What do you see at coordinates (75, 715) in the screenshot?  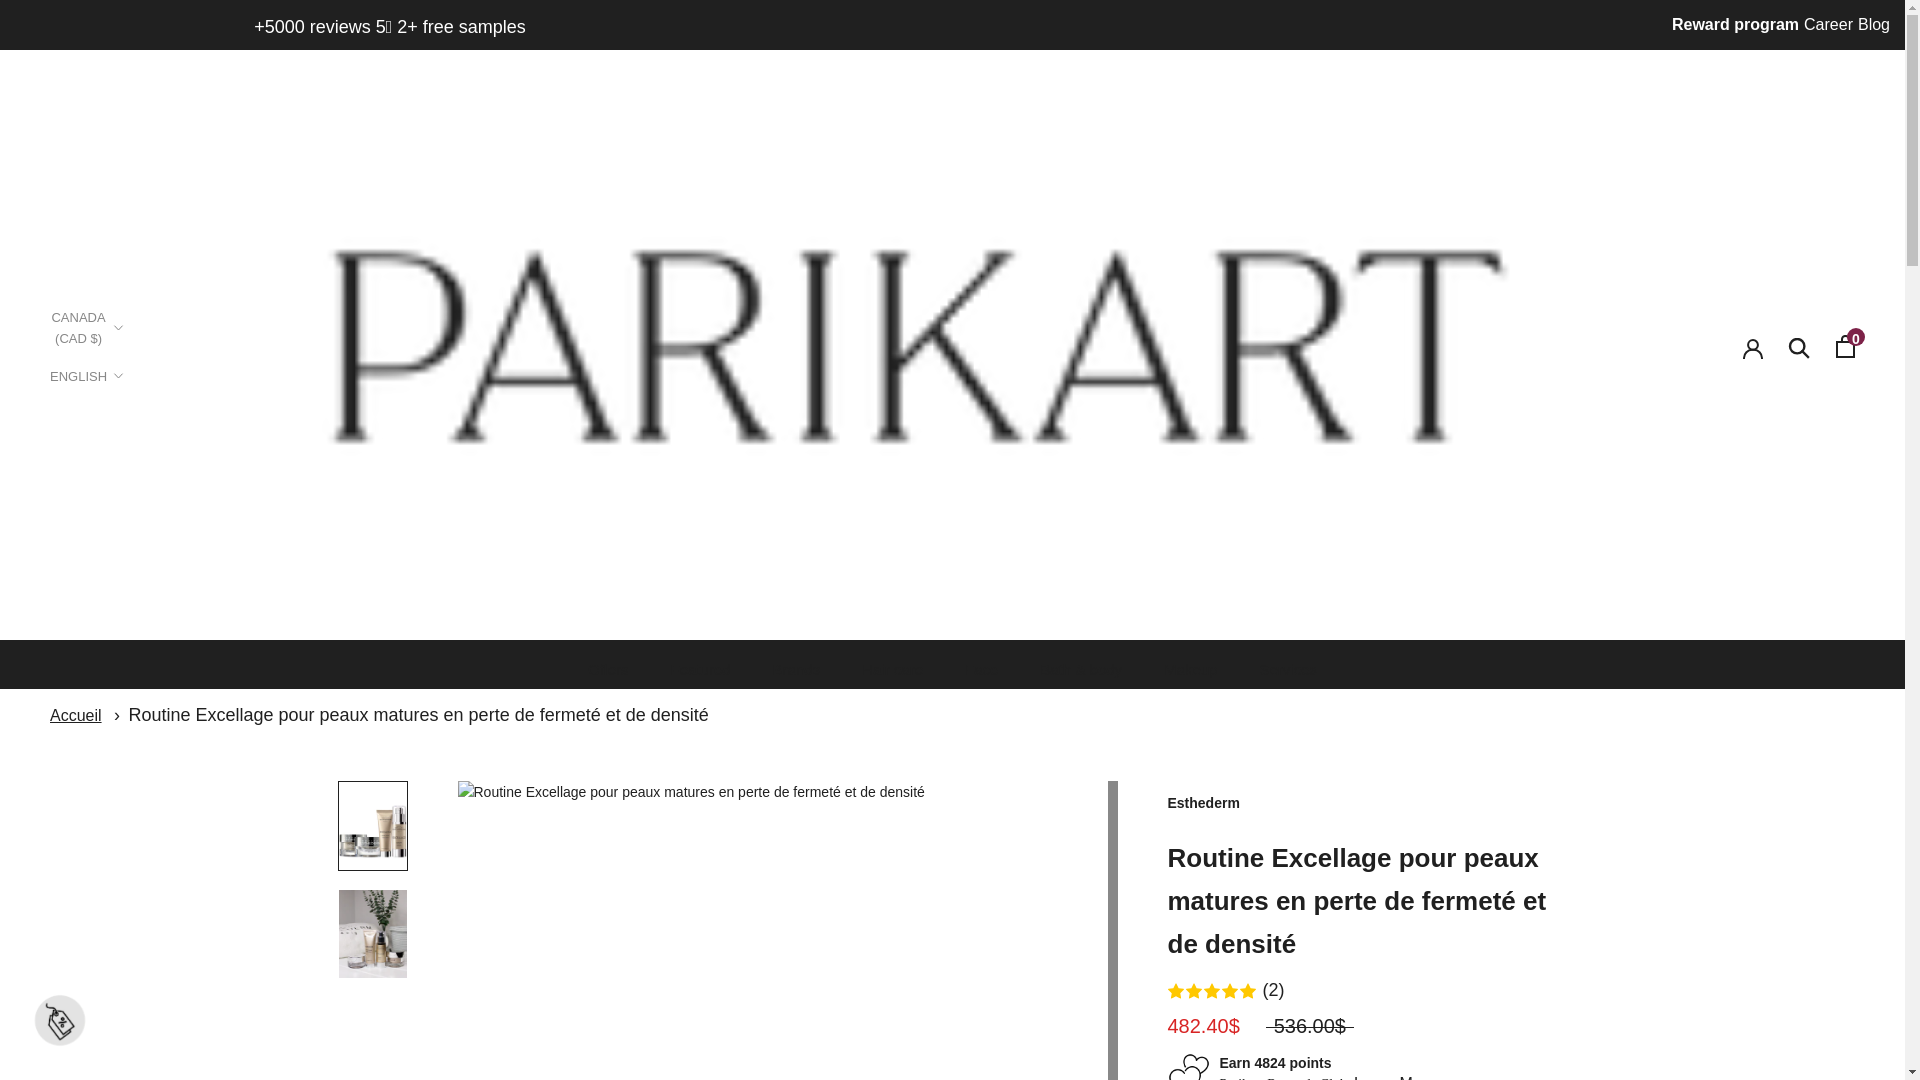 I see `Home` at bounding box center [75, 715].